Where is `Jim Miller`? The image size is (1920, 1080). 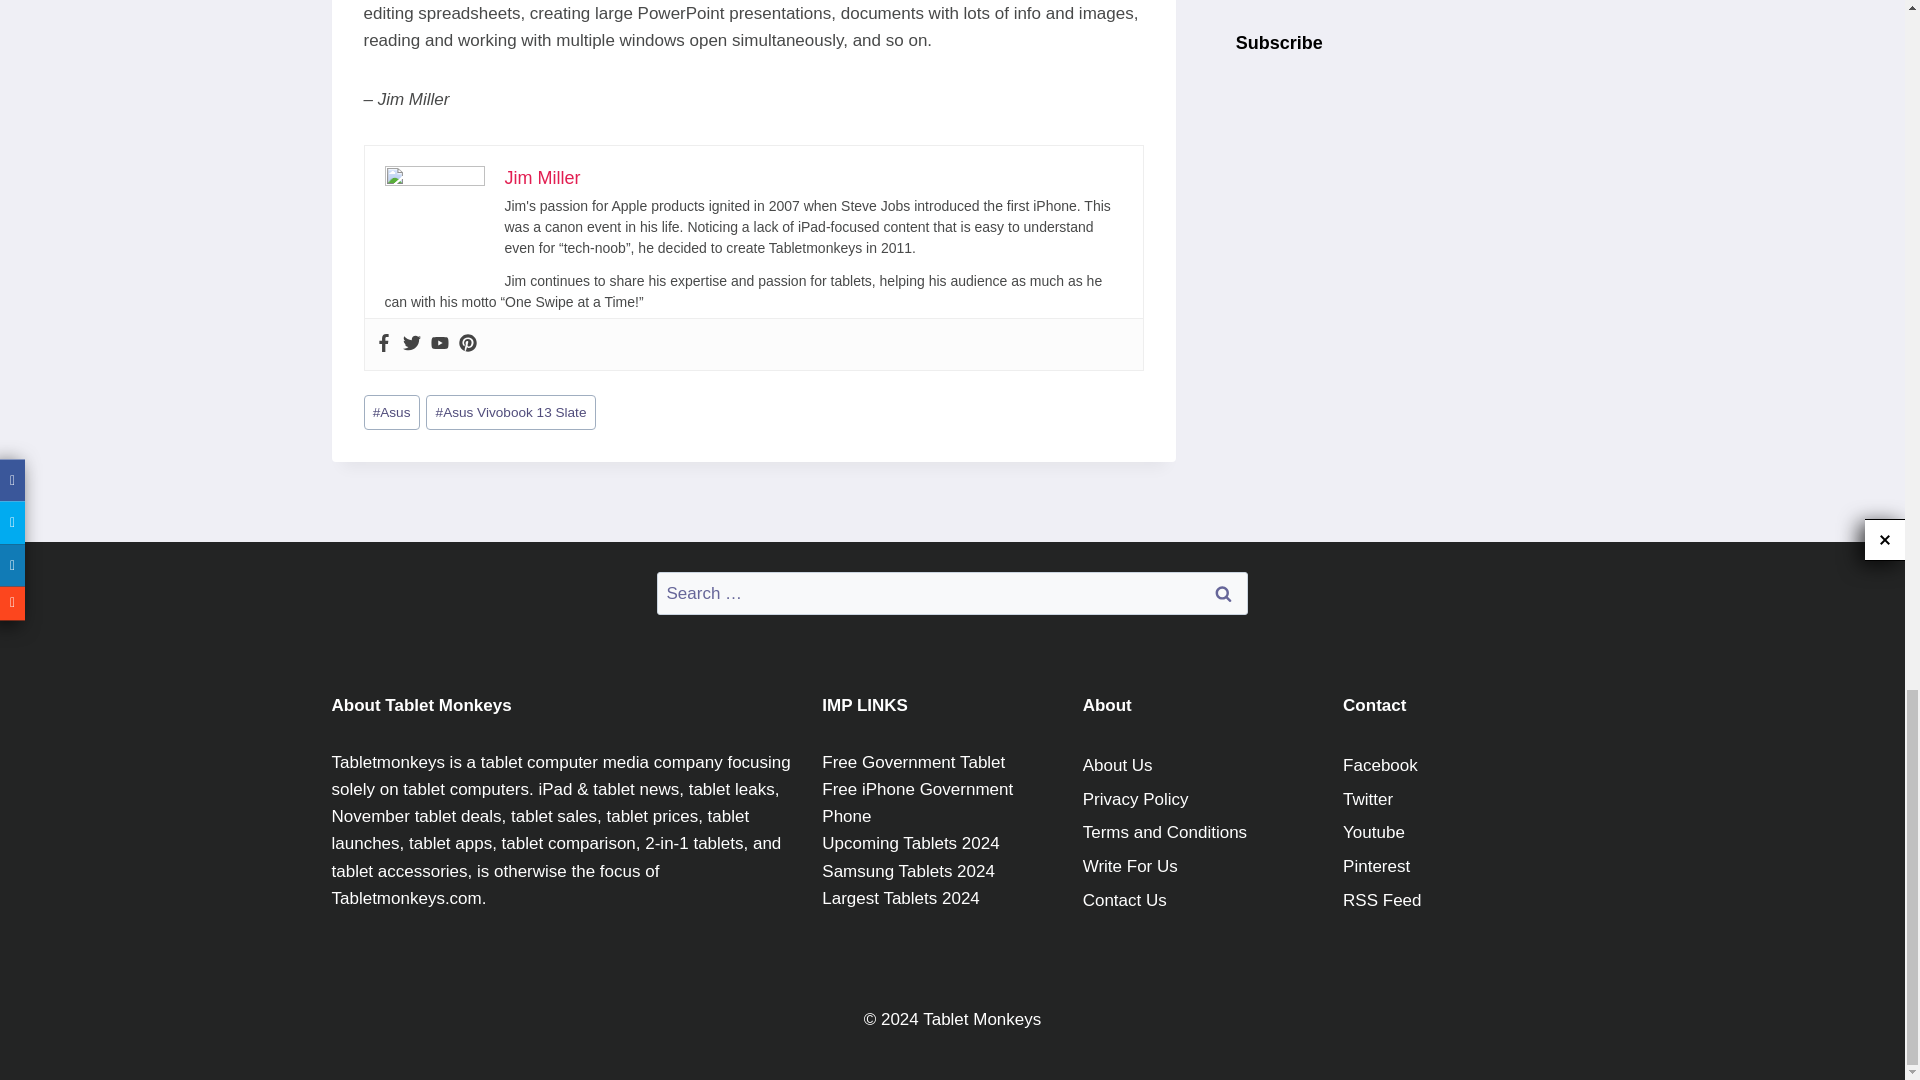 Jim Miller is located at coordinates (541, 178).